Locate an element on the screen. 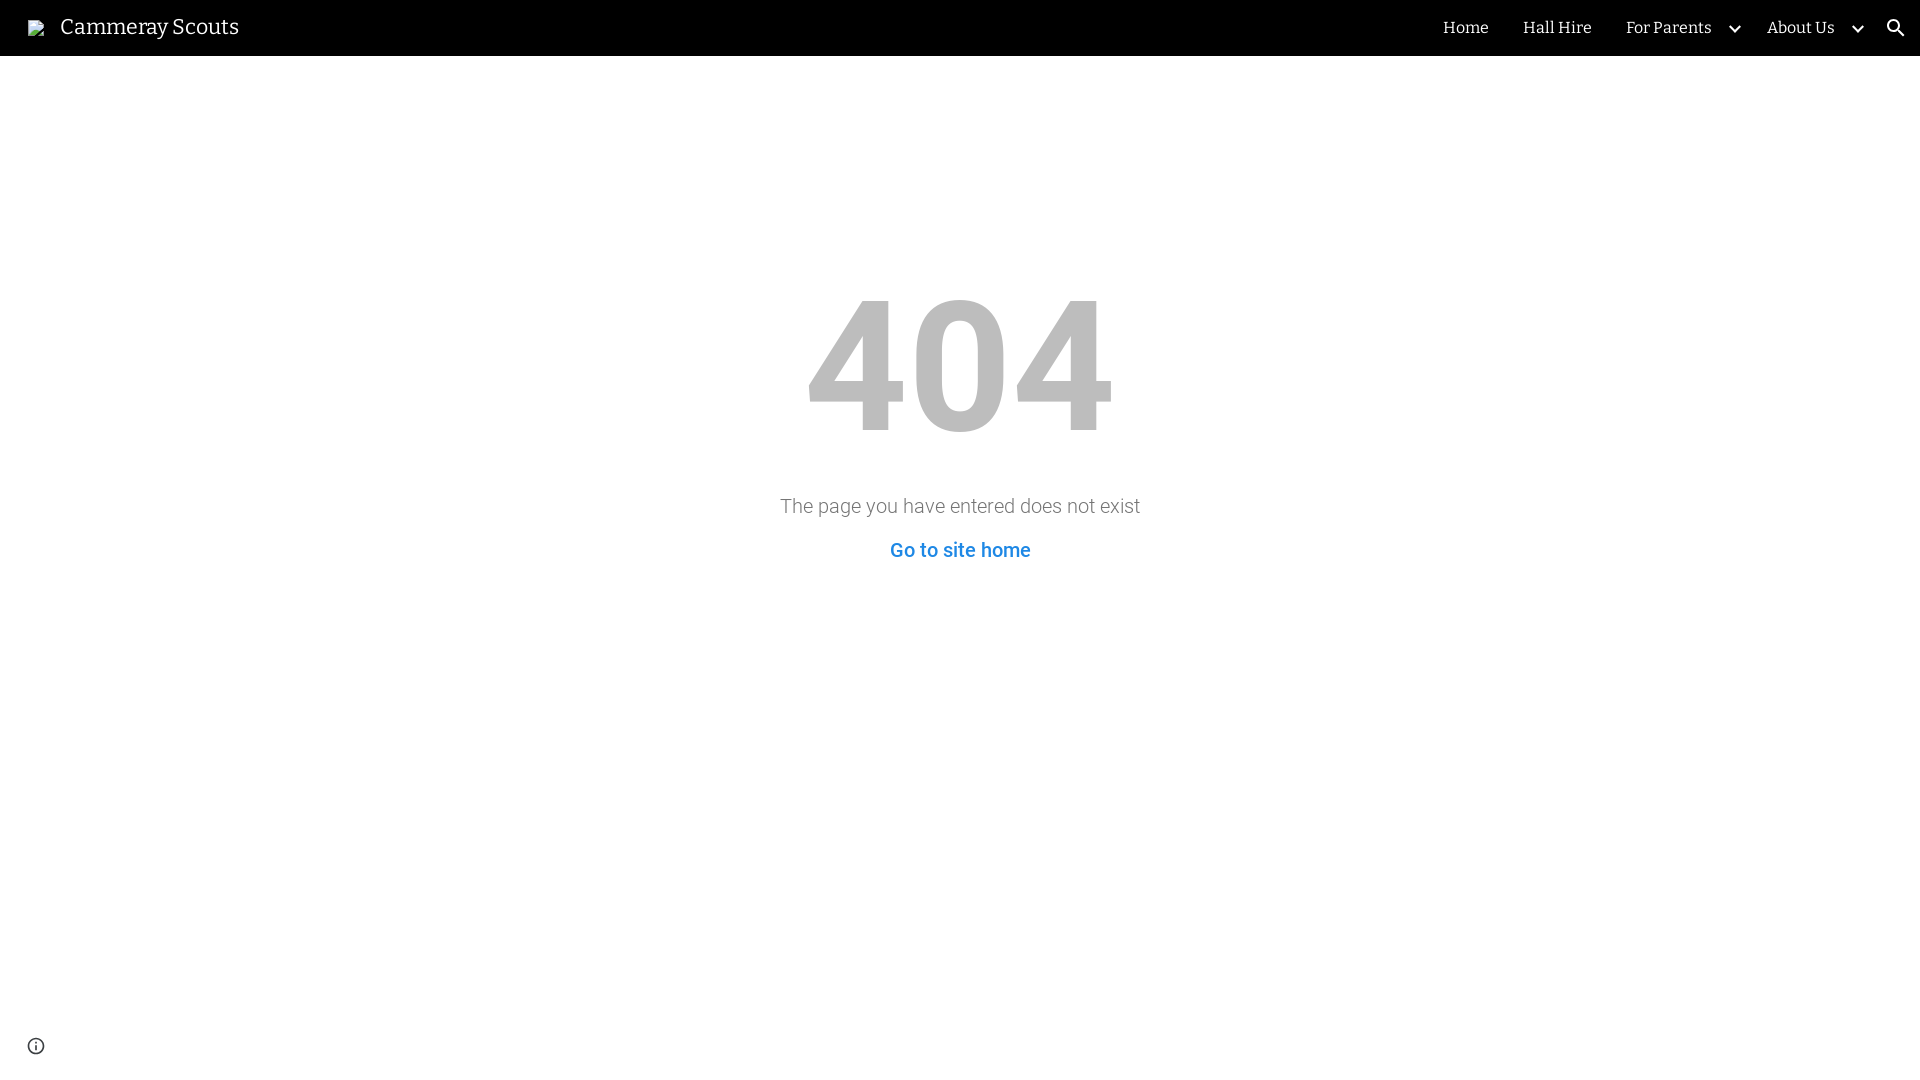 This screenshot has height=1080, width=1920. Go to site home is located at coordinates (960, 550).